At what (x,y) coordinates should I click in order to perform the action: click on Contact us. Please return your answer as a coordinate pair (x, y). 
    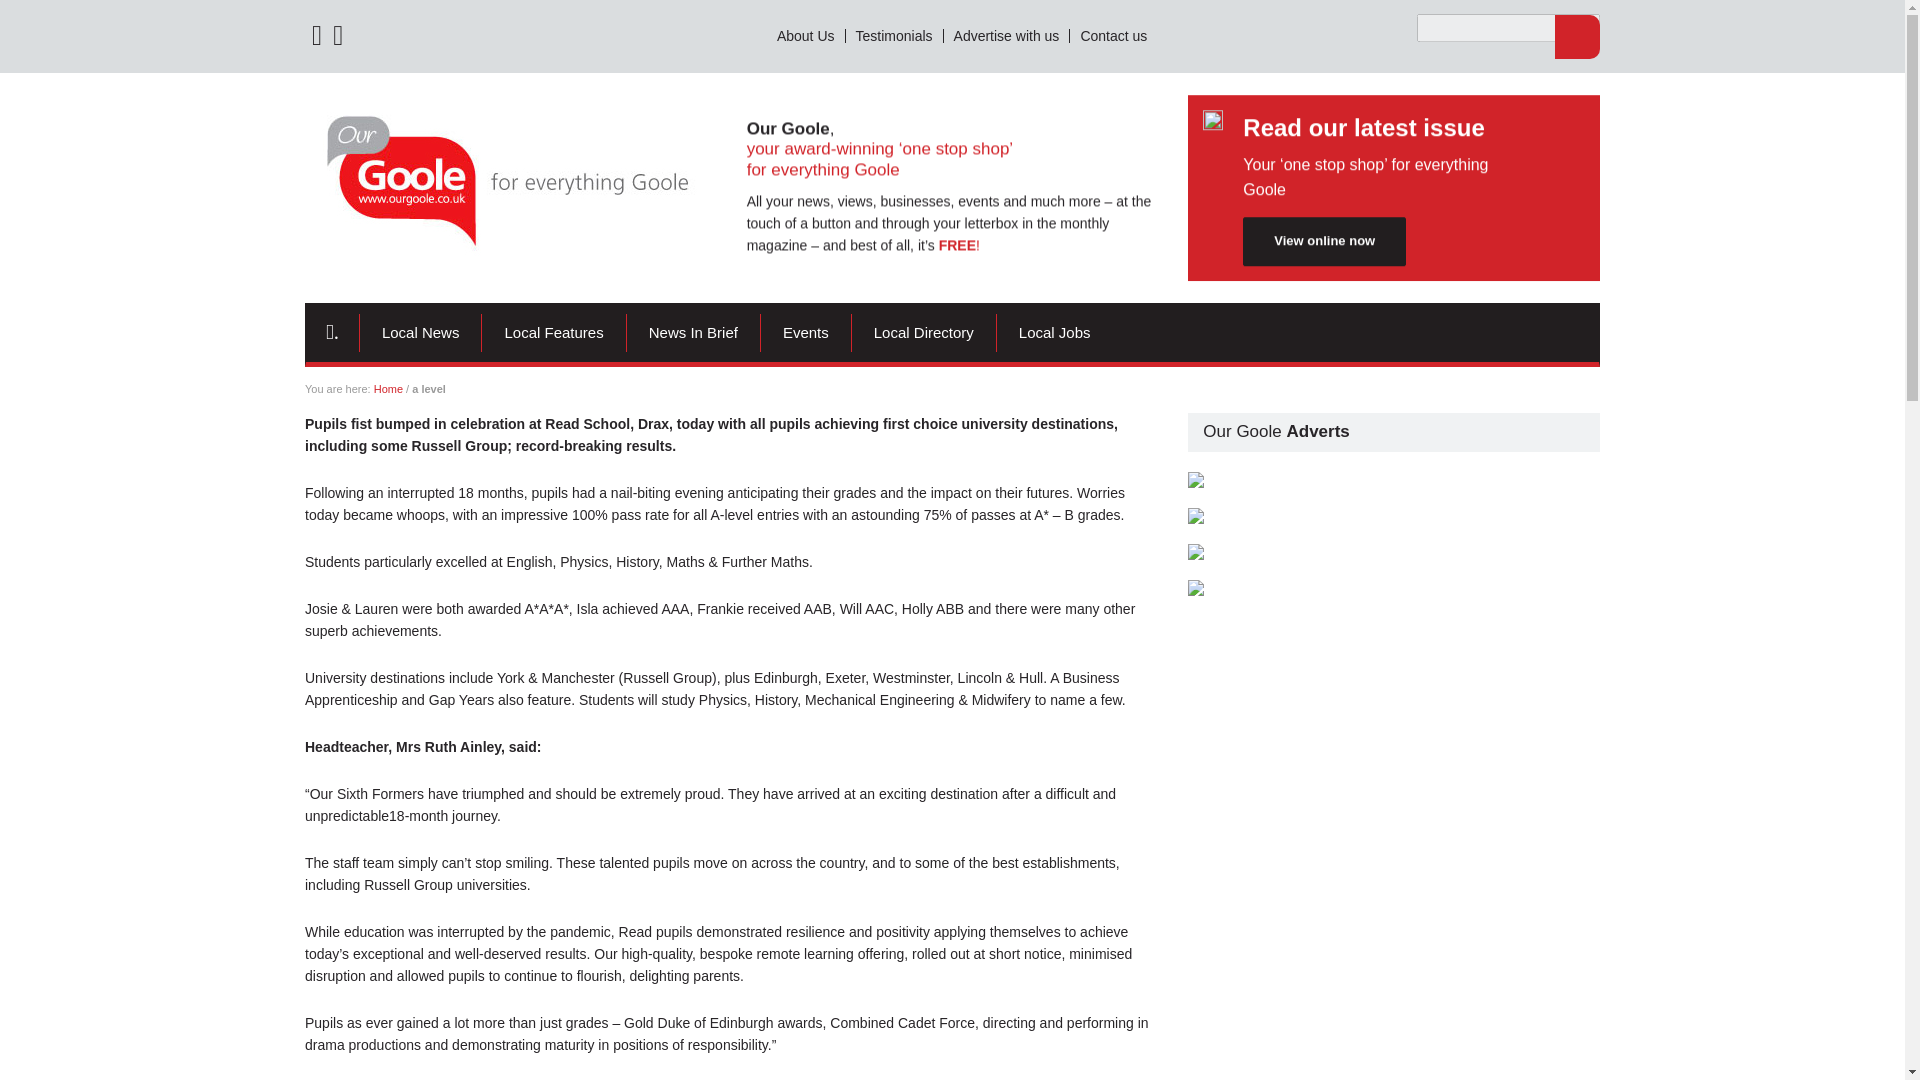
    Looking at the image, I should click on (1113, 36).